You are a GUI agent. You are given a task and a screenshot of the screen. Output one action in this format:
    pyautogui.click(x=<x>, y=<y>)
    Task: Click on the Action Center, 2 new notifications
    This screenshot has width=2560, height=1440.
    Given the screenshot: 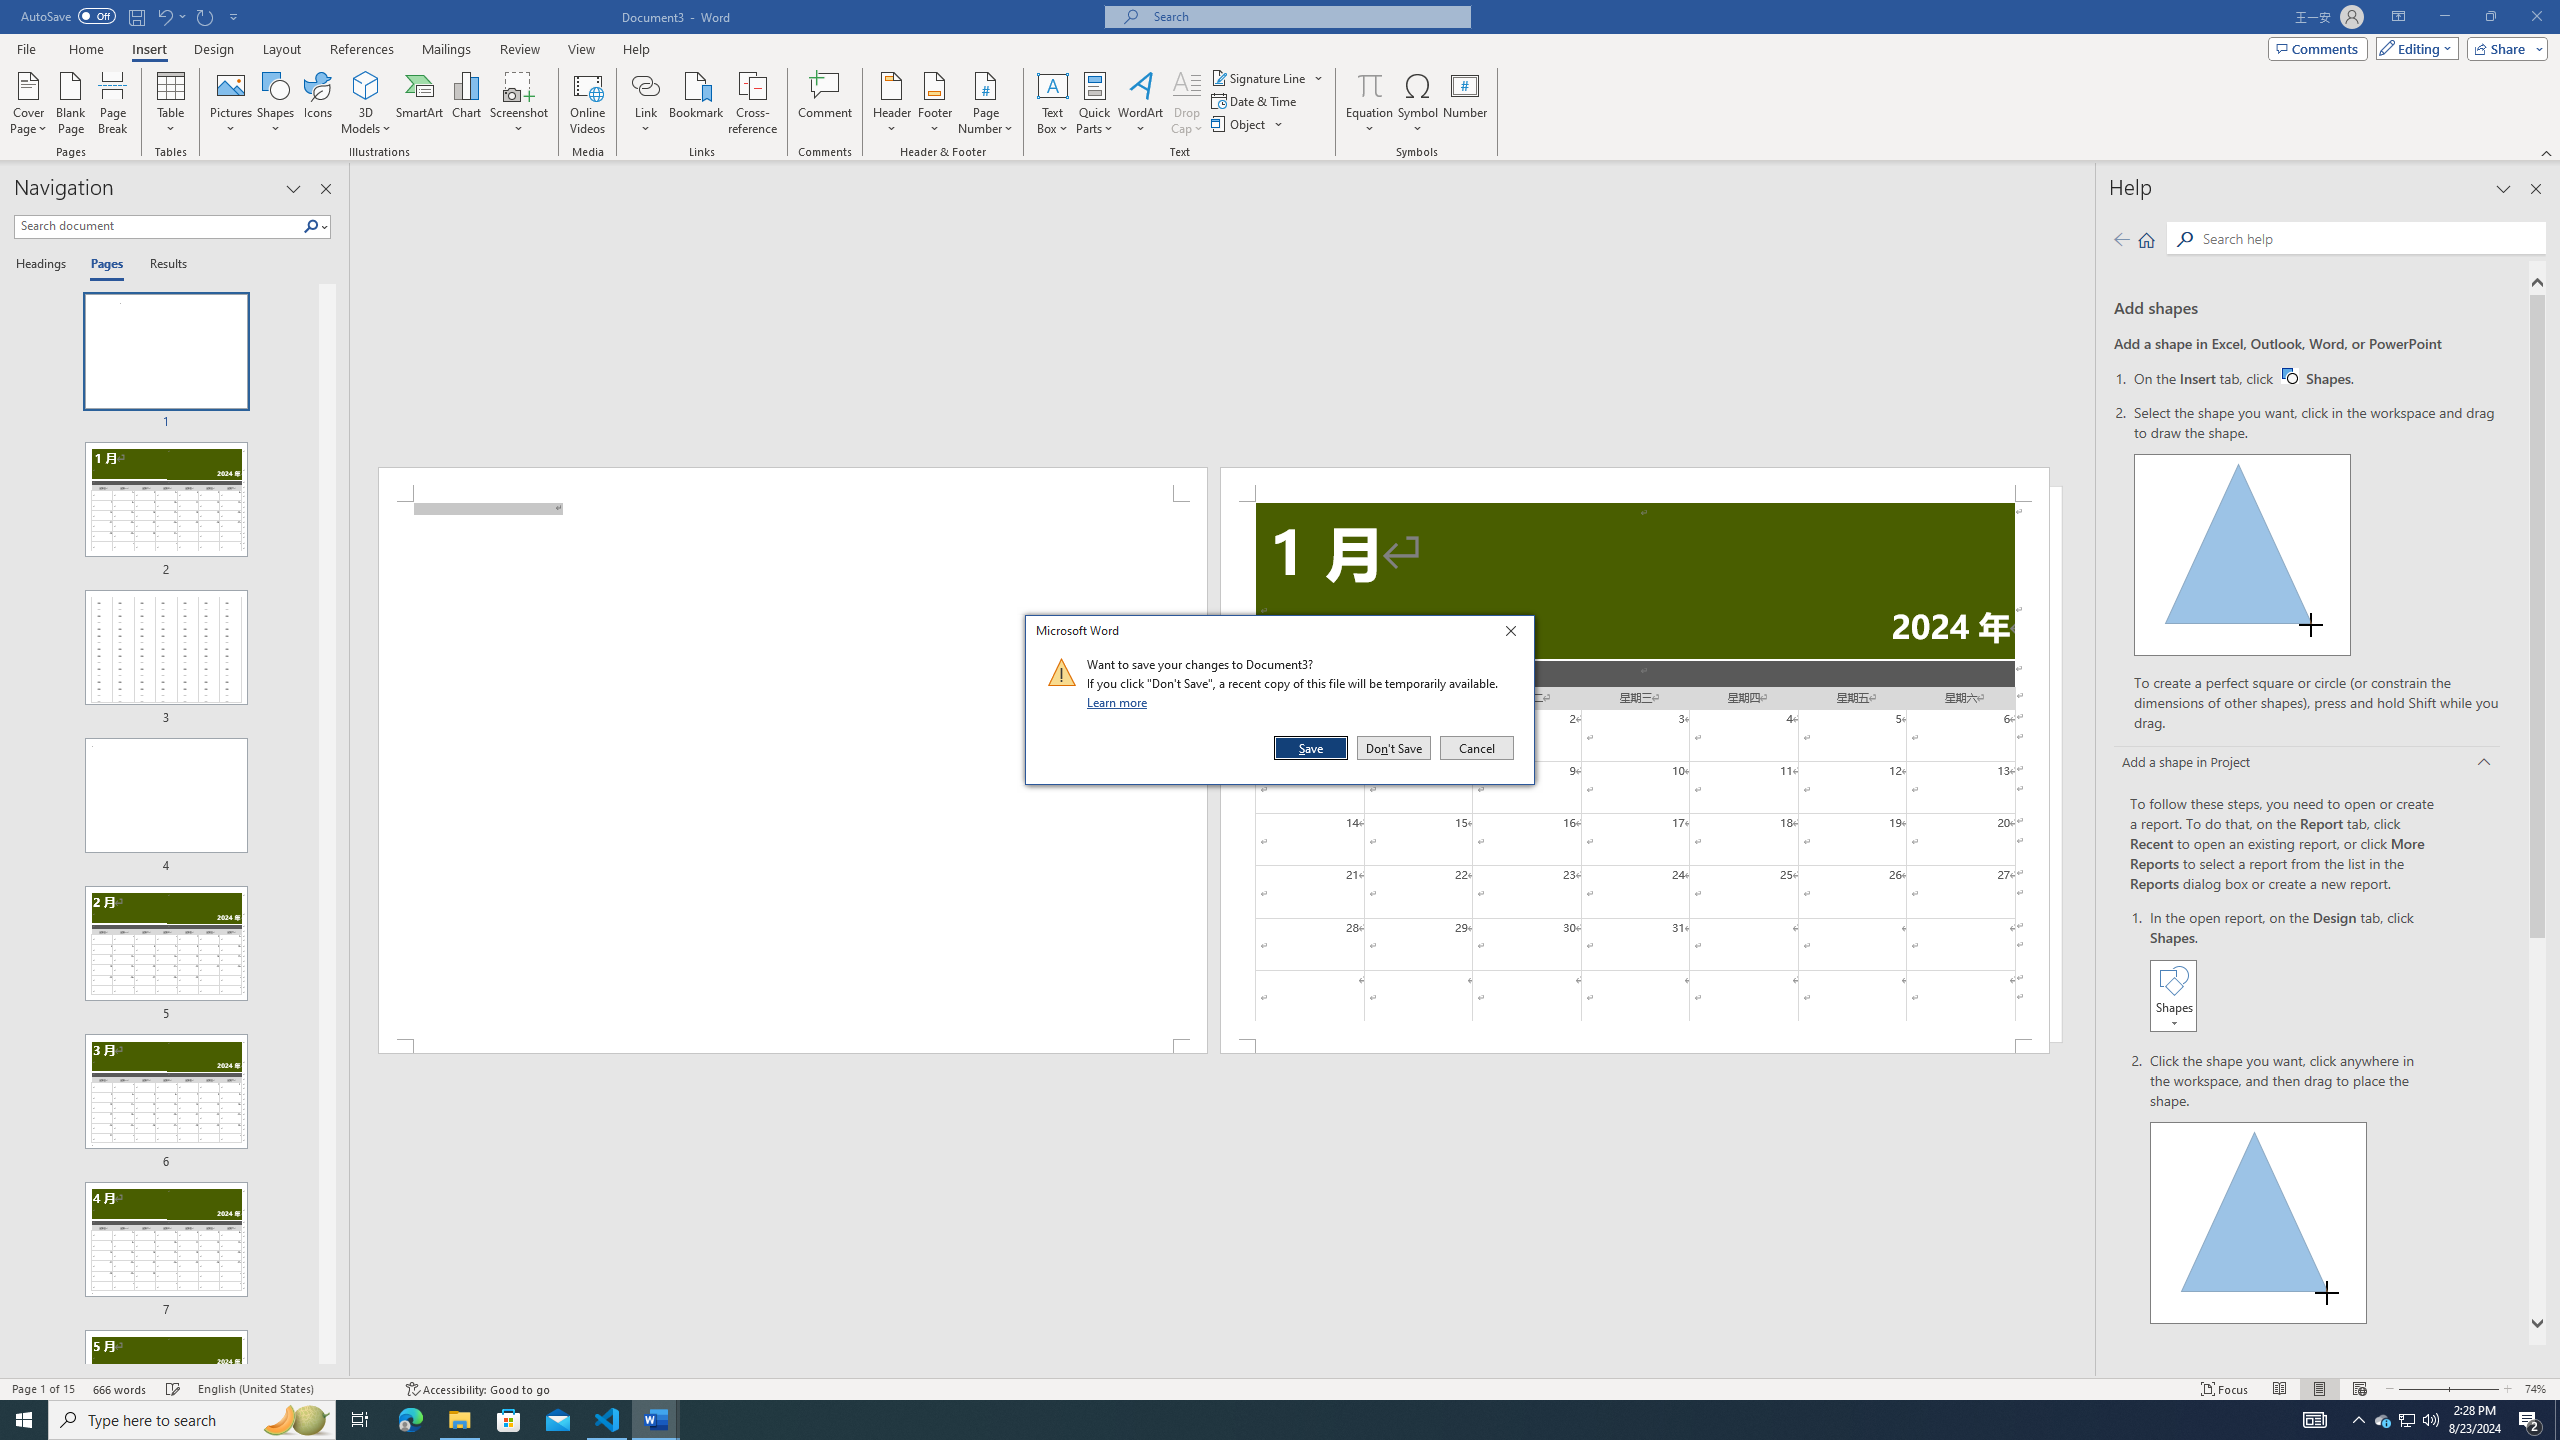 What is the action you would take?
    pyautogui.click(x=2530, y=1420)
    